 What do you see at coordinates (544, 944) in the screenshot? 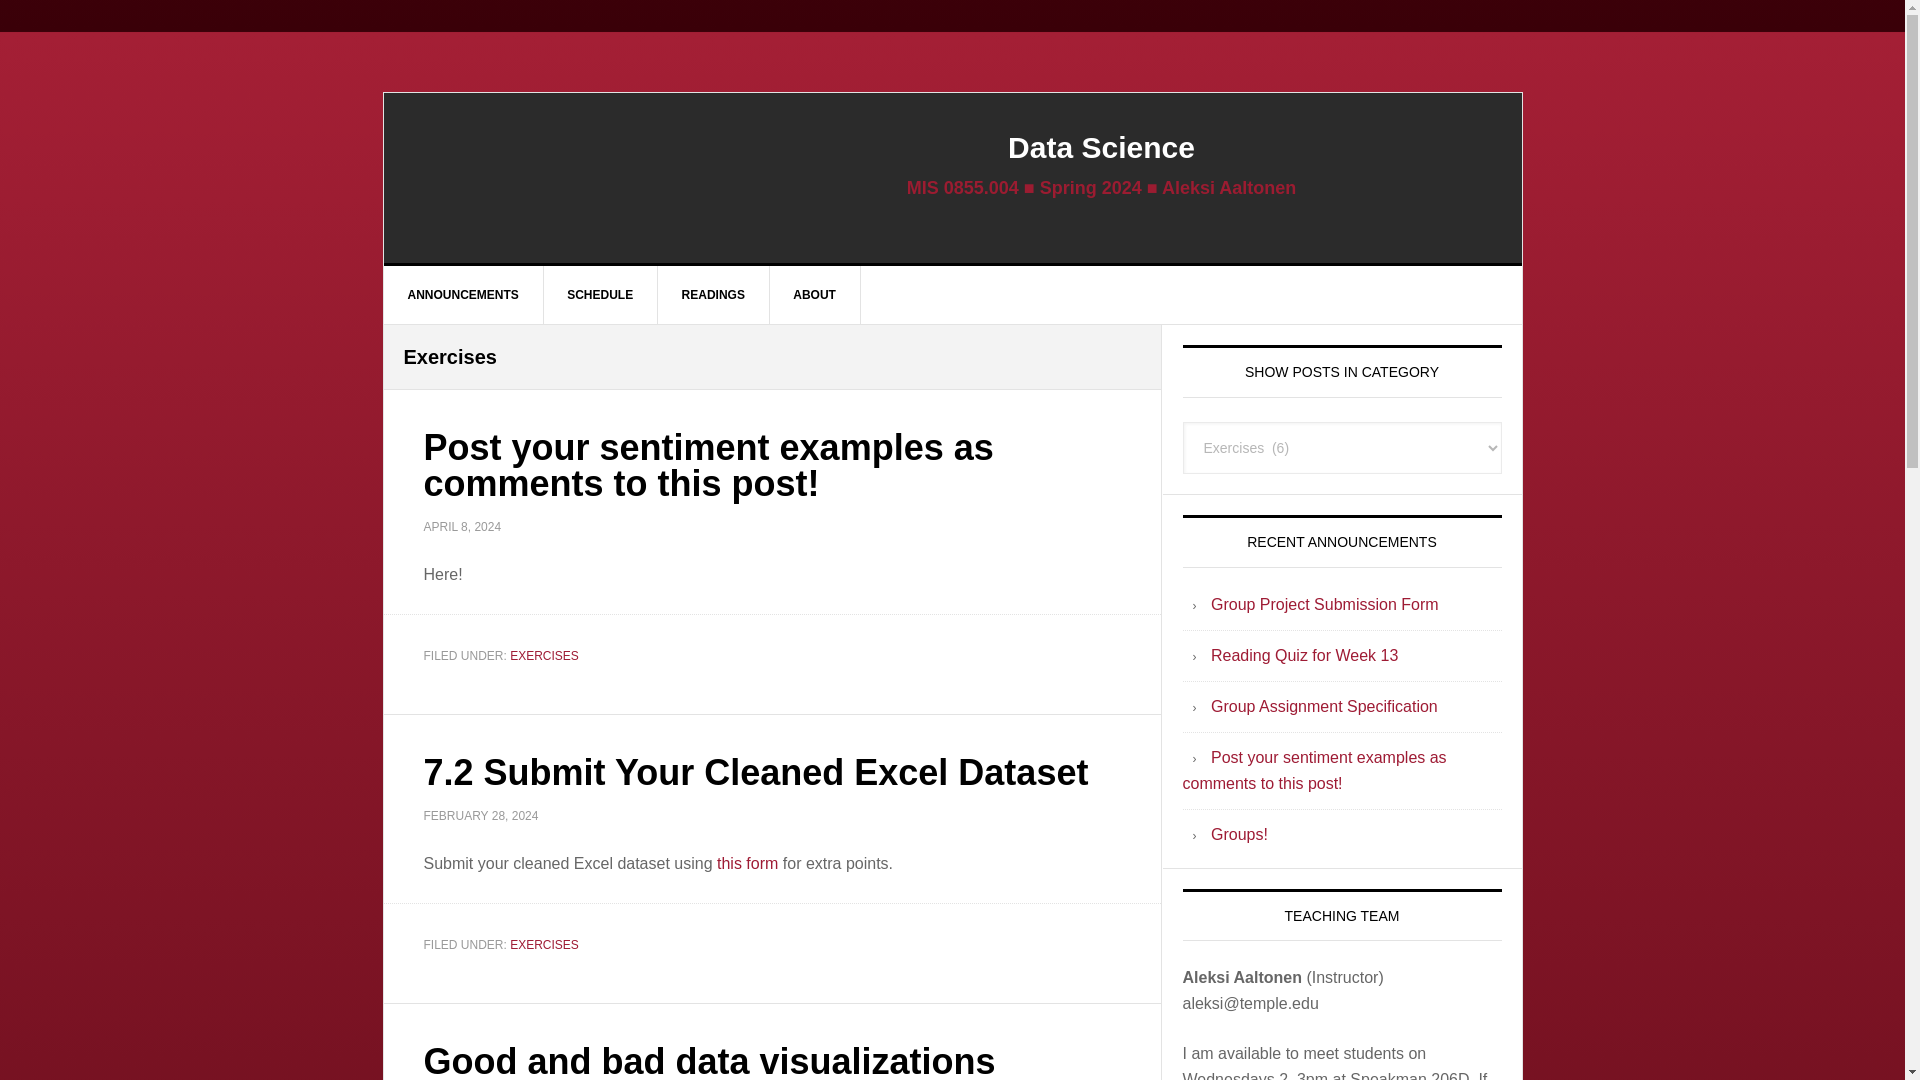
I see `EXERCISES` at bounding box center [544, 944].